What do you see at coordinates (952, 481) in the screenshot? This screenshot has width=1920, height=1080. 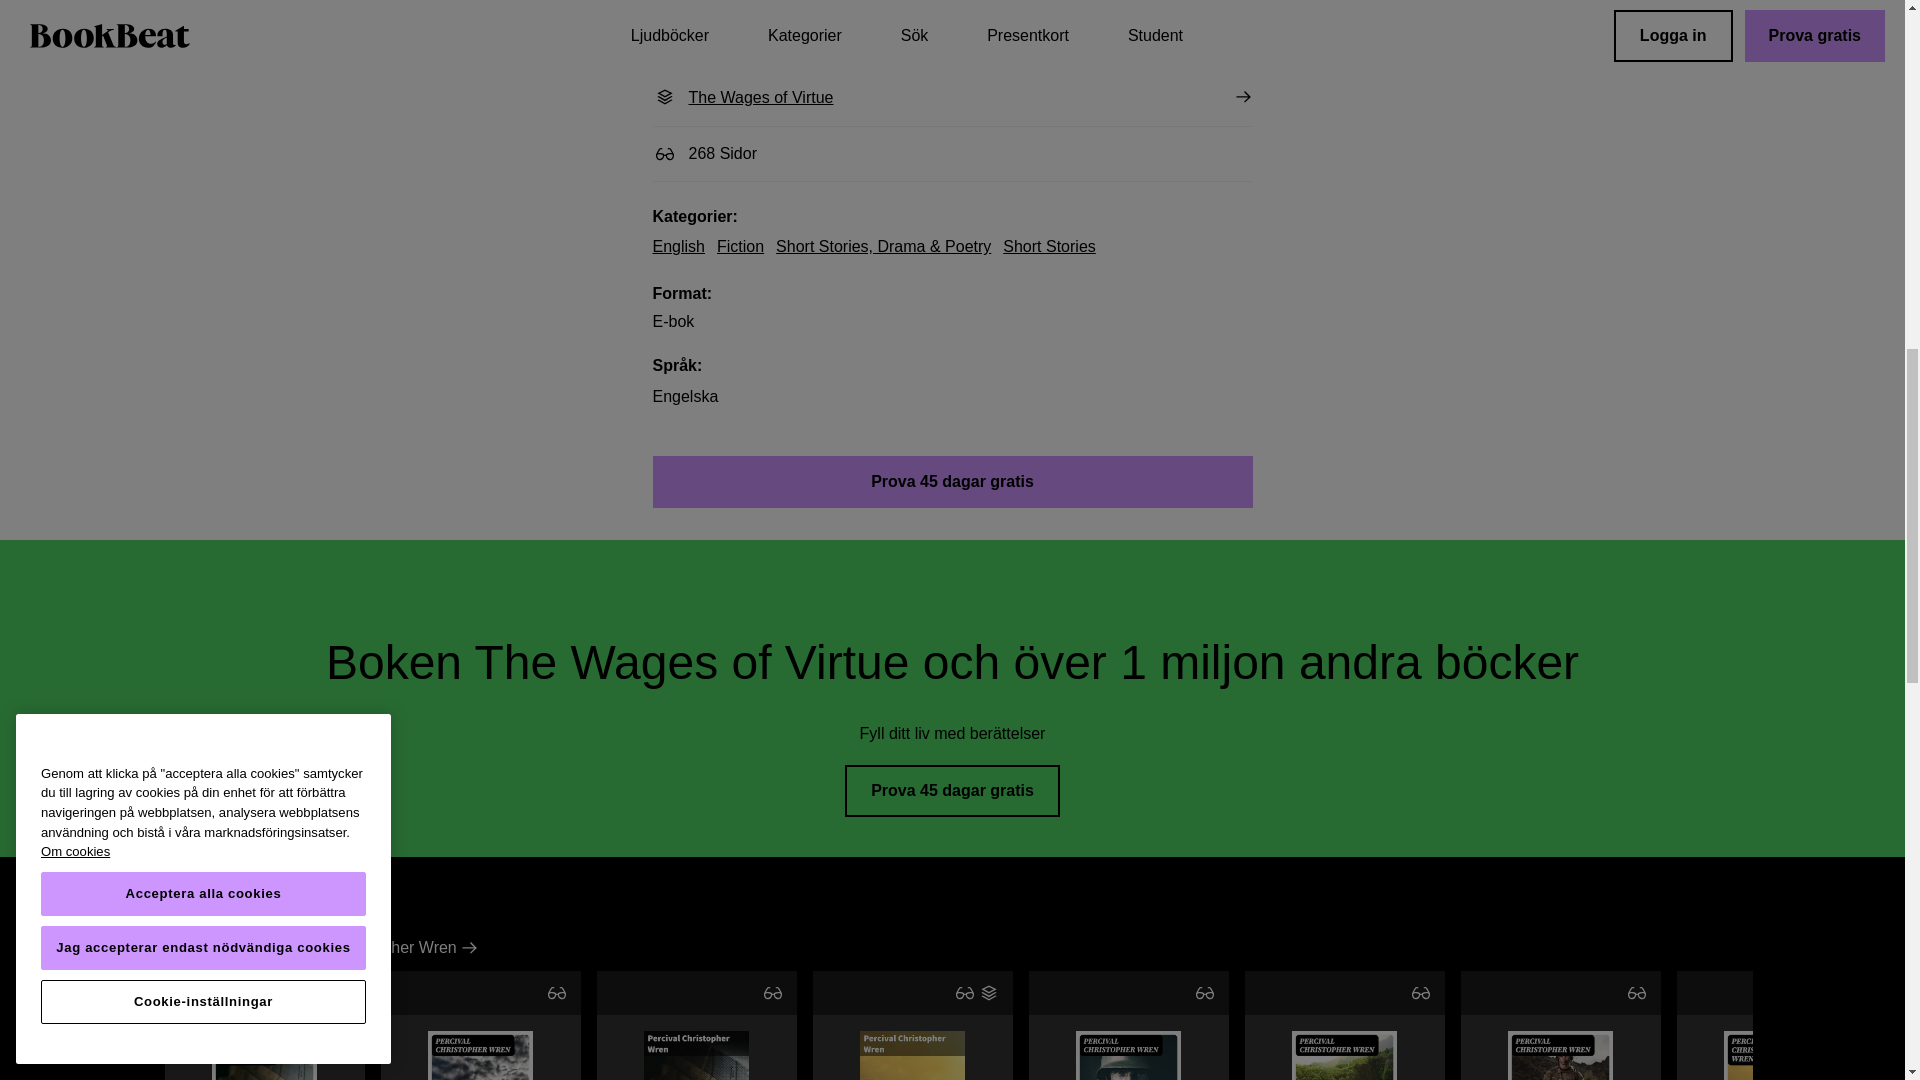 I see `Fiction` at bounding box center [952, 481].